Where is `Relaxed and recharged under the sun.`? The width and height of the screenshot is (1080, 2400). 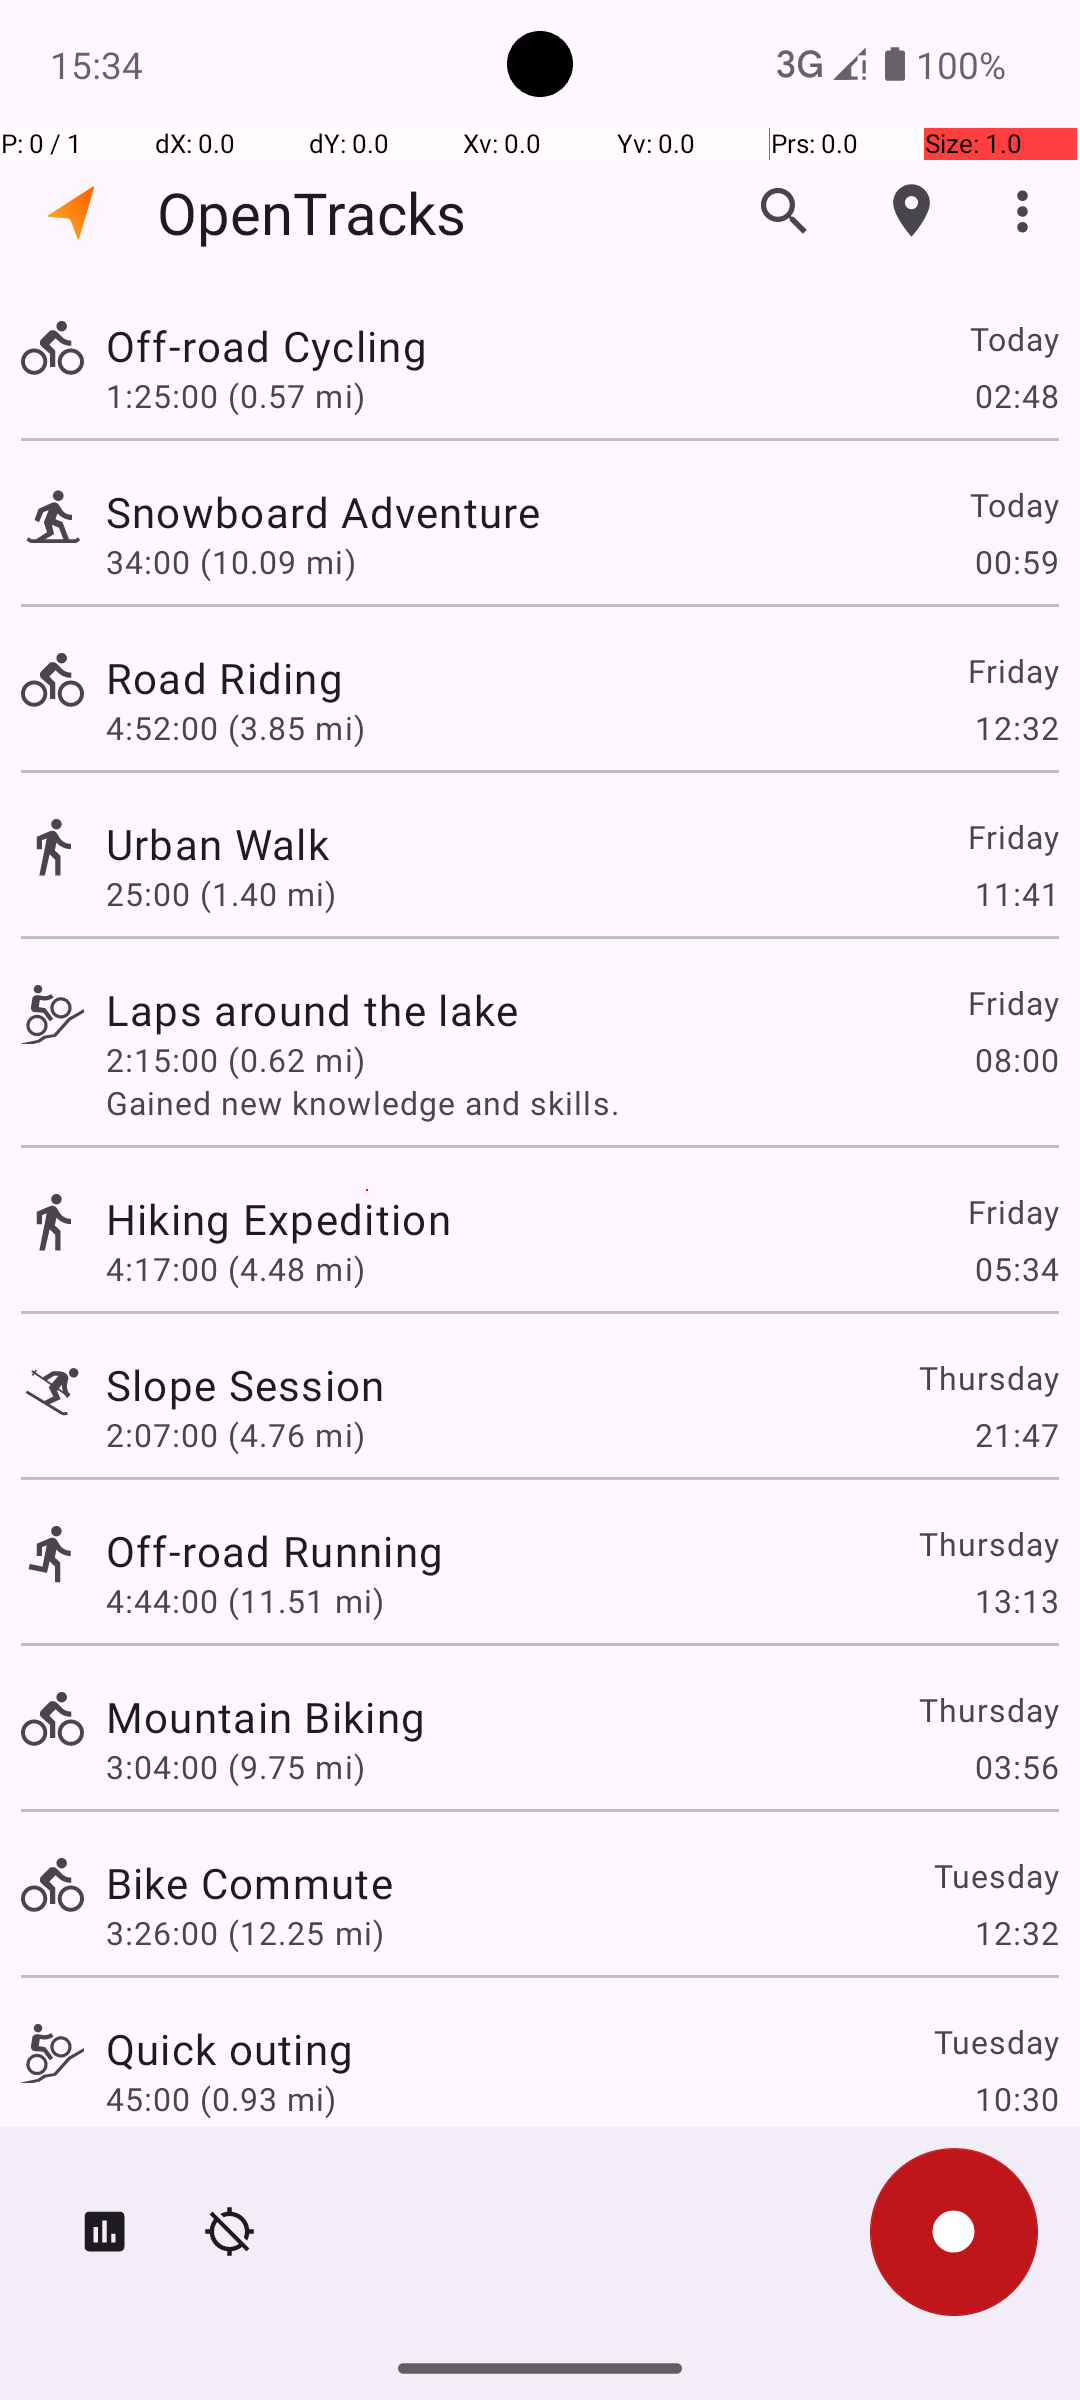
Relaxed and recharged under the sun. is located at coordinates (582, 2142).